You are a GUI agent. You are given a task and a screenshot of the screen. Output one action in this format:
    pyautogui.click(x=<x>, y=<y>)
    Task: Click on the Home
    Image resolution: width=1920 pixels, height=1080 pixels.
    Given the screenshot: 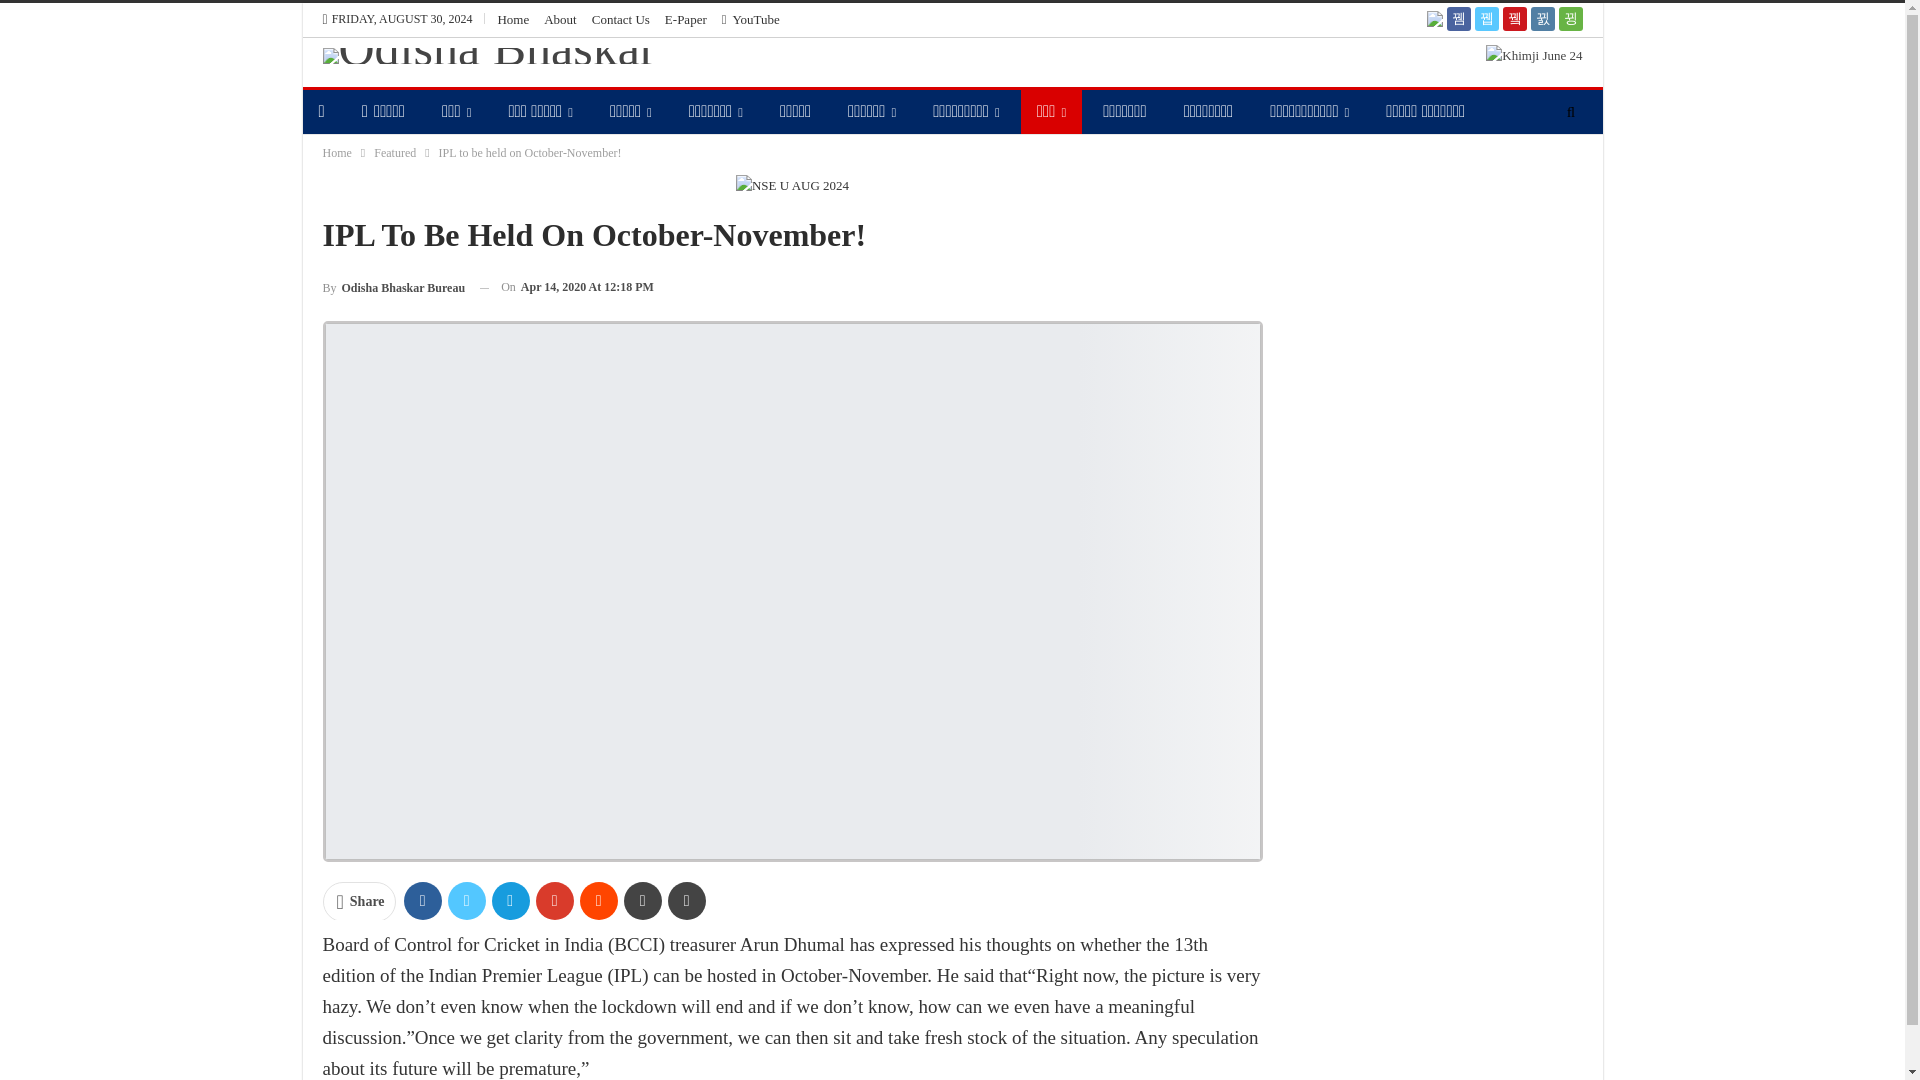 What is the action you would take?
    pyautogui.click(x=513, y=19)
    